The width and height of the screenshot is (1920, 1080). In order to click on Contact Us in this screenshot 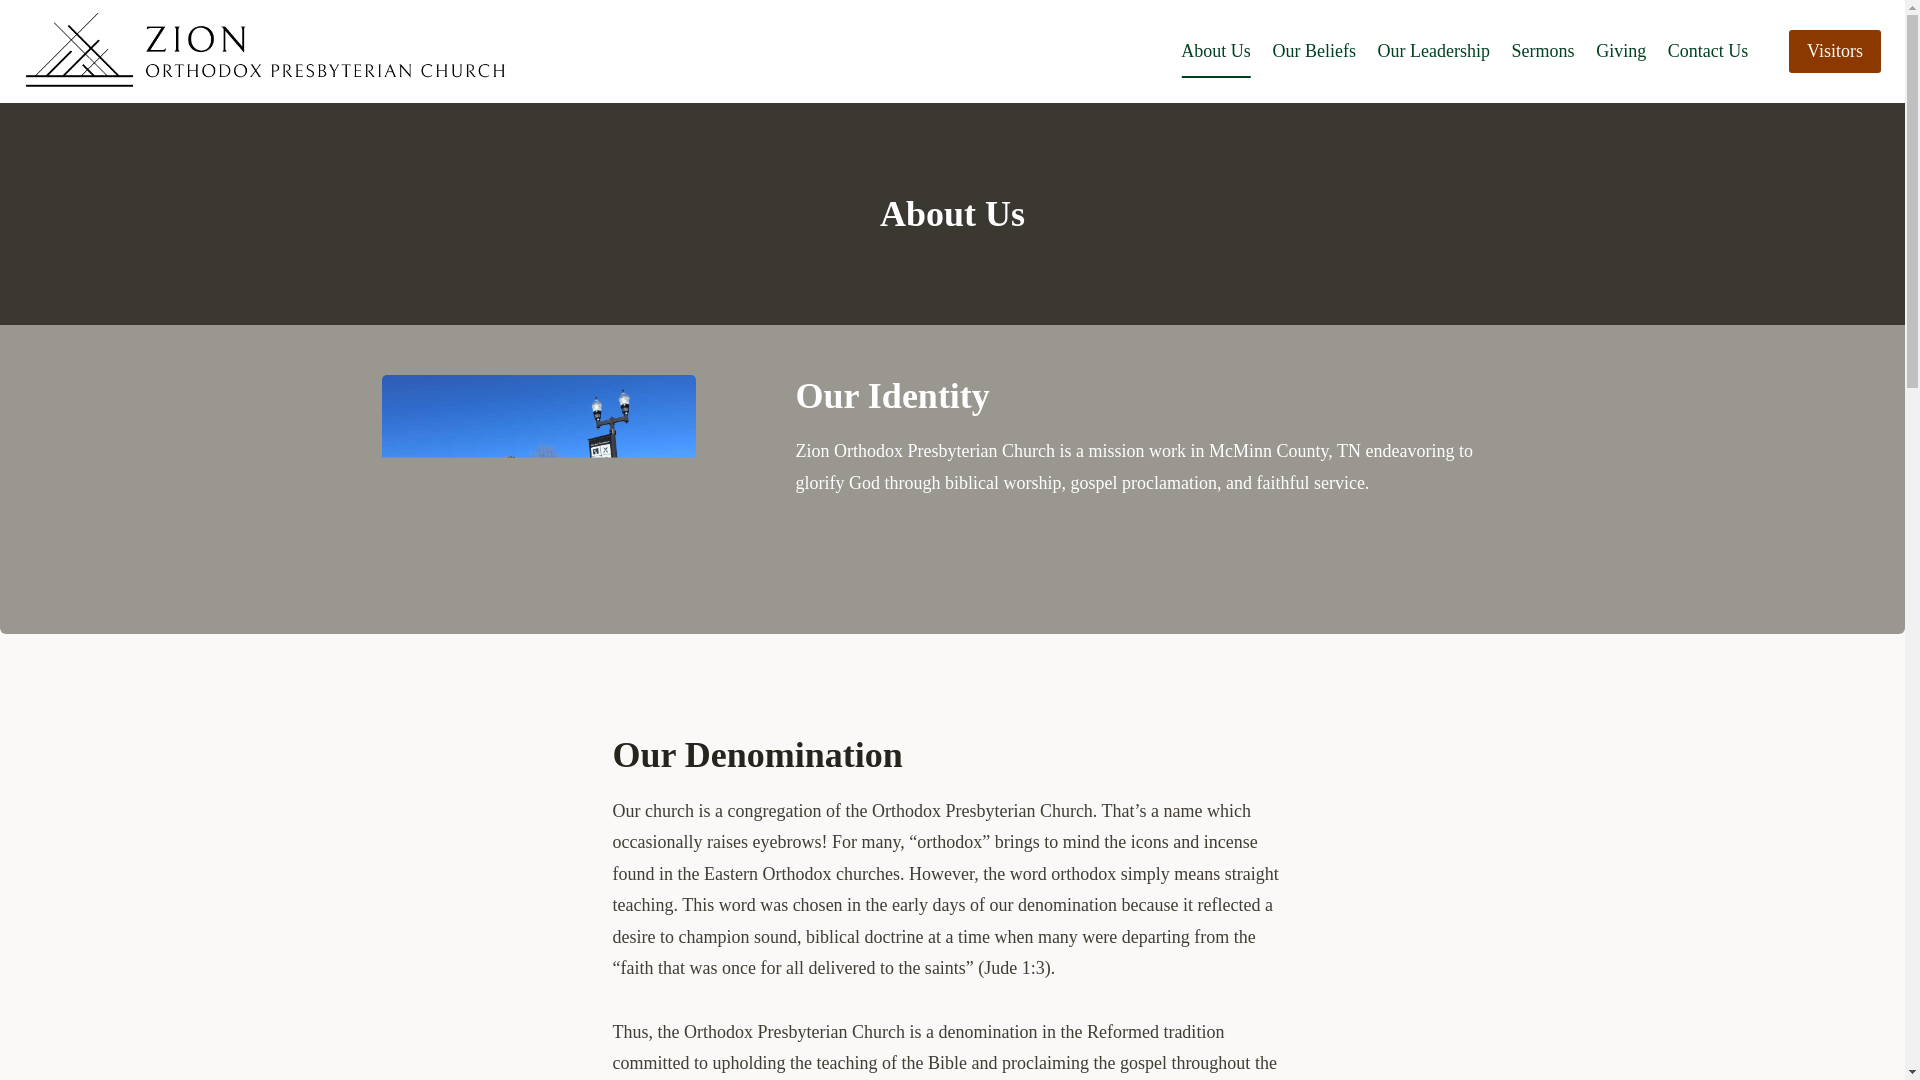, I will do `click(1707, 50)`.